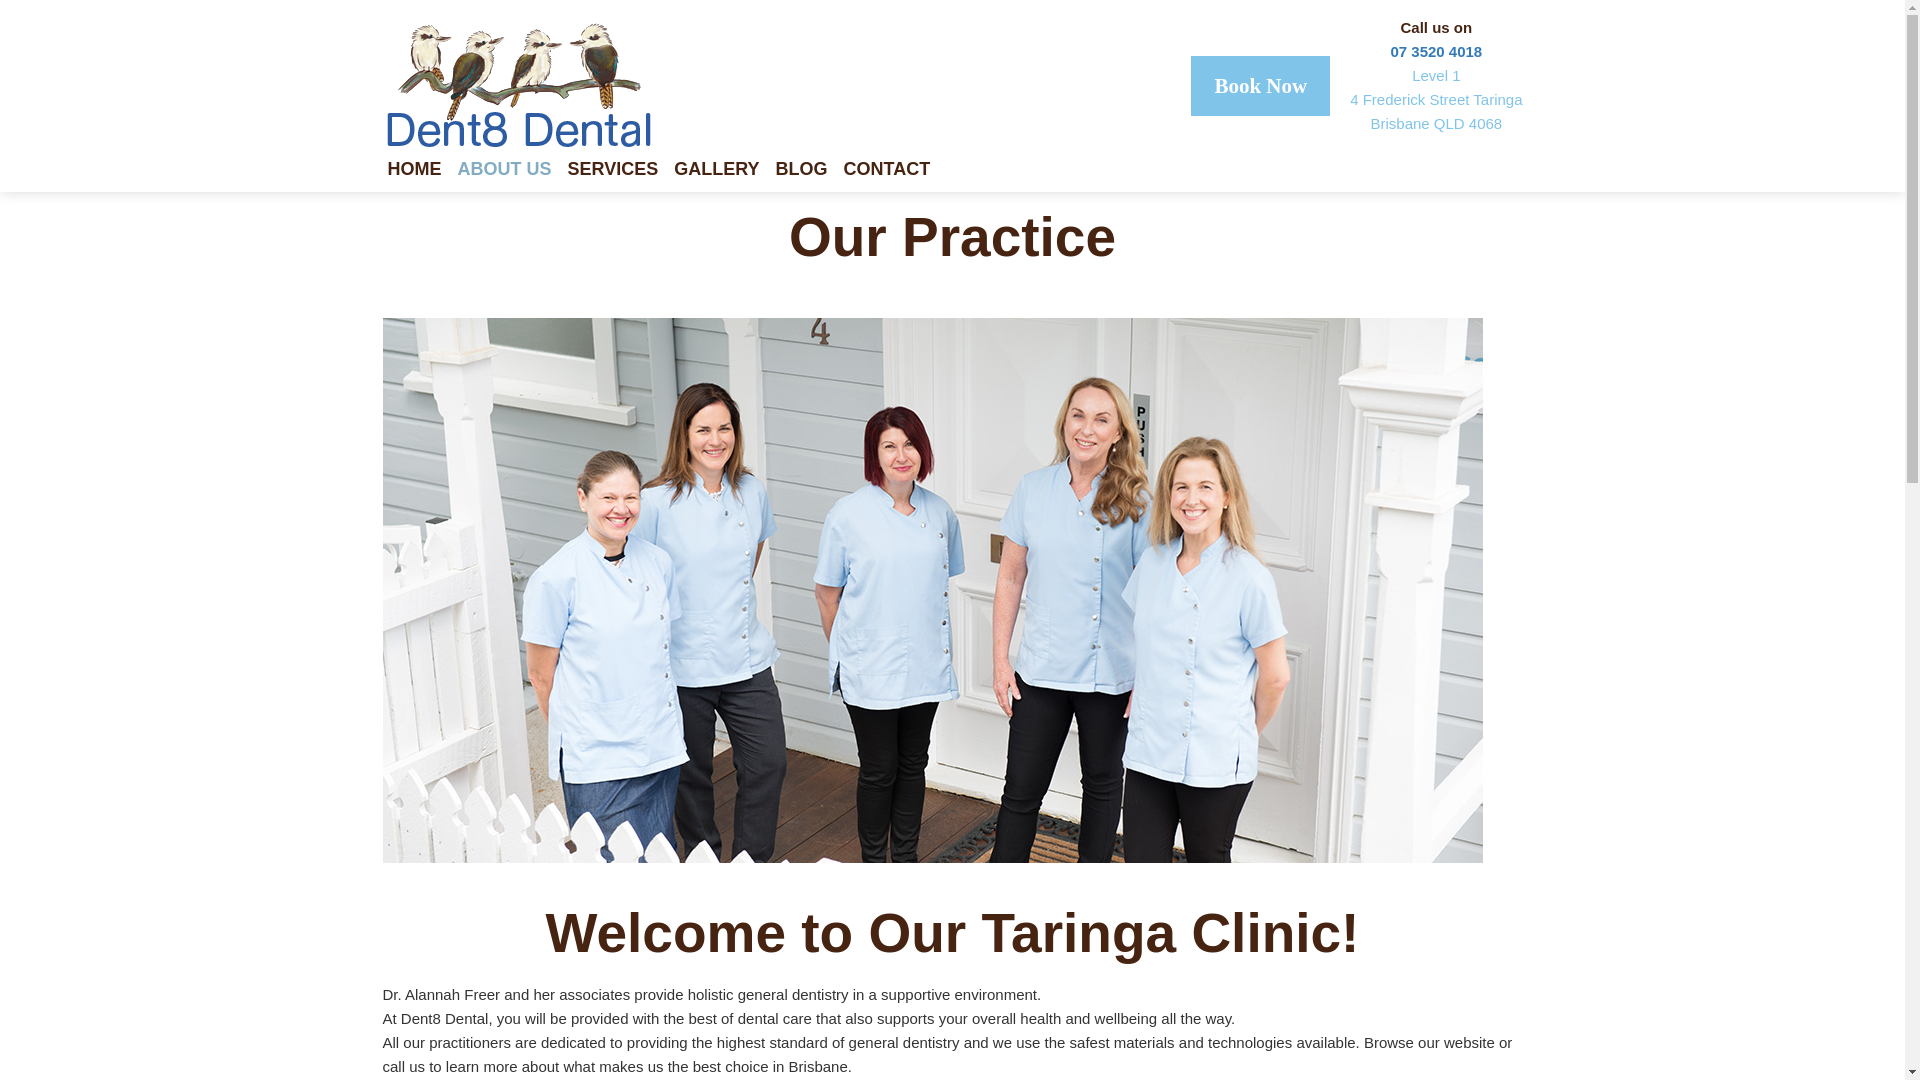 The image size is (1920, 1080). What do you see at coordinates (896, 173) in the screenshot?
I see `CONTACT` at bounding box center [896, 173].